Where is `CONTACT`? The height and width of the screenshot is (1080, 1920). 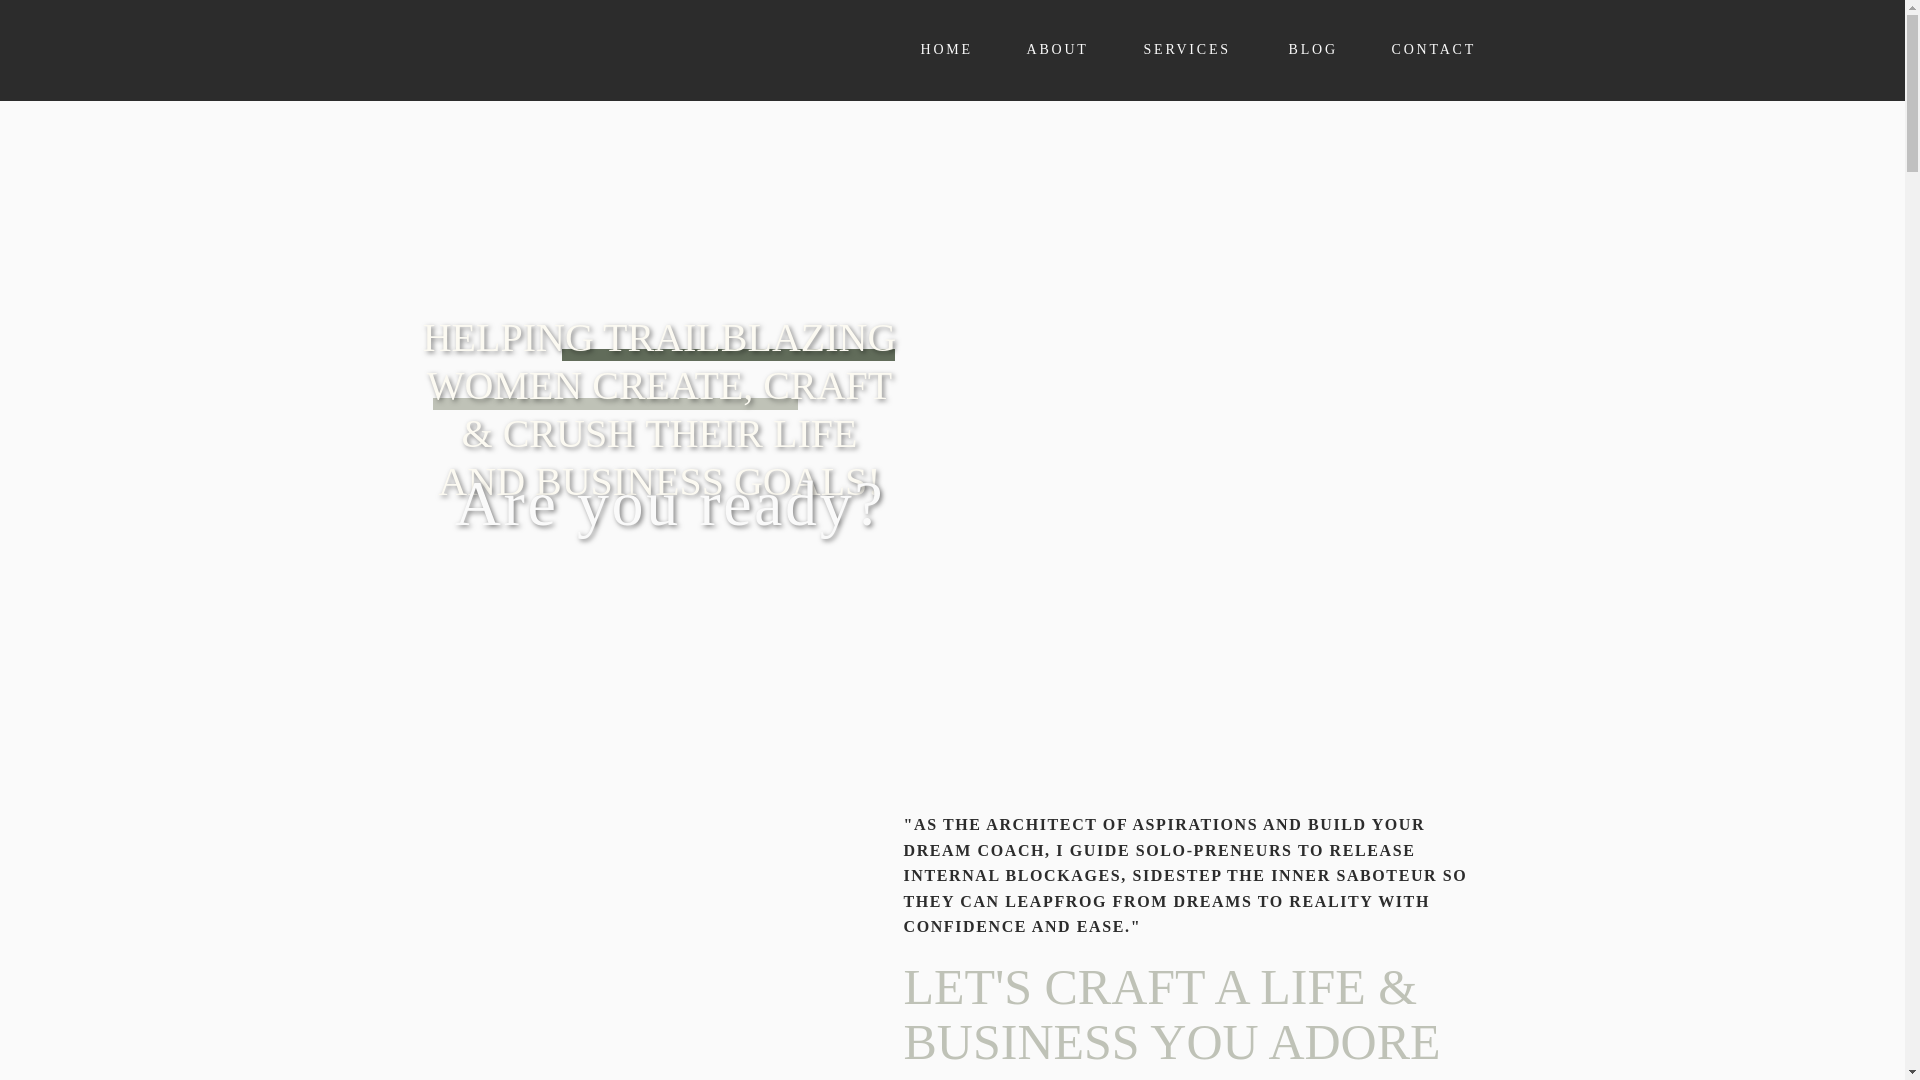
CONTACT is located at coordinates (1435, 49).